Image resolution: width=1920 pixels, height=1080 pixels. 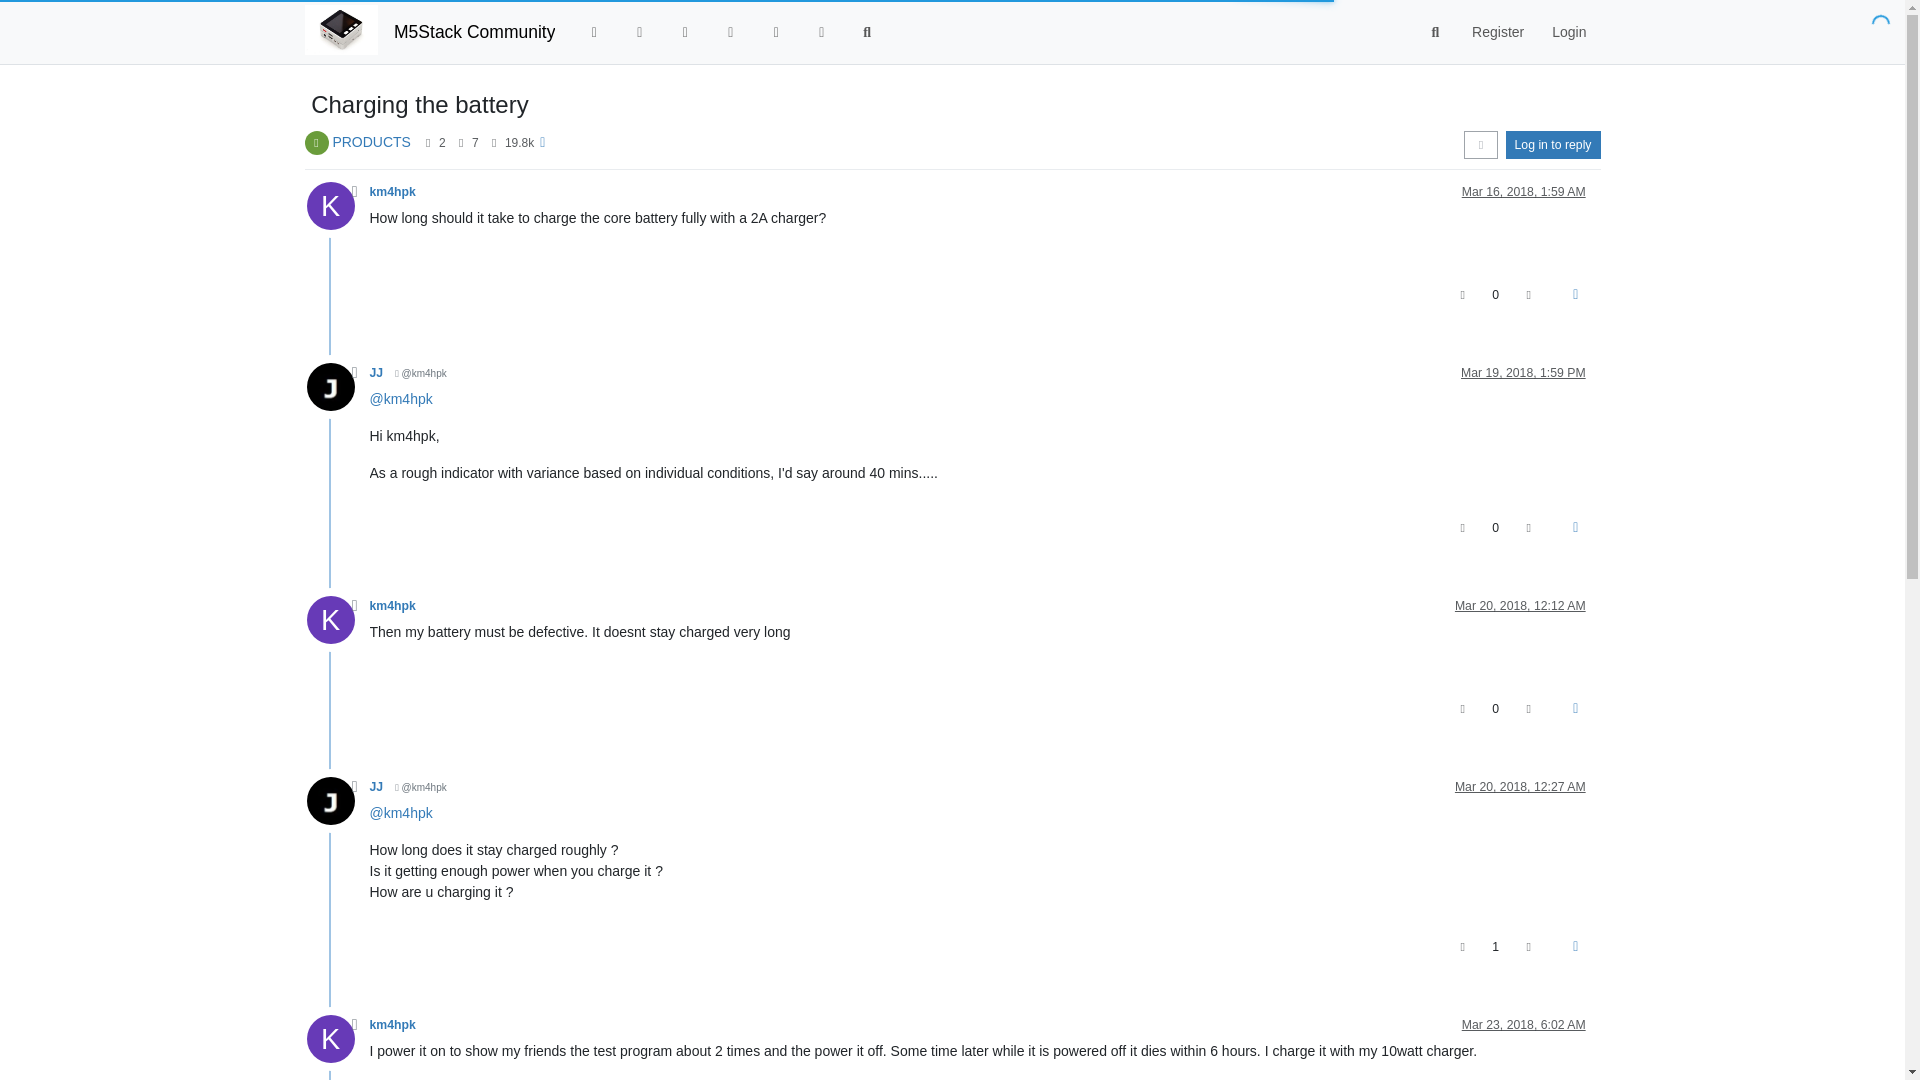 I want to click on Recent, so click(x=639, y=32).